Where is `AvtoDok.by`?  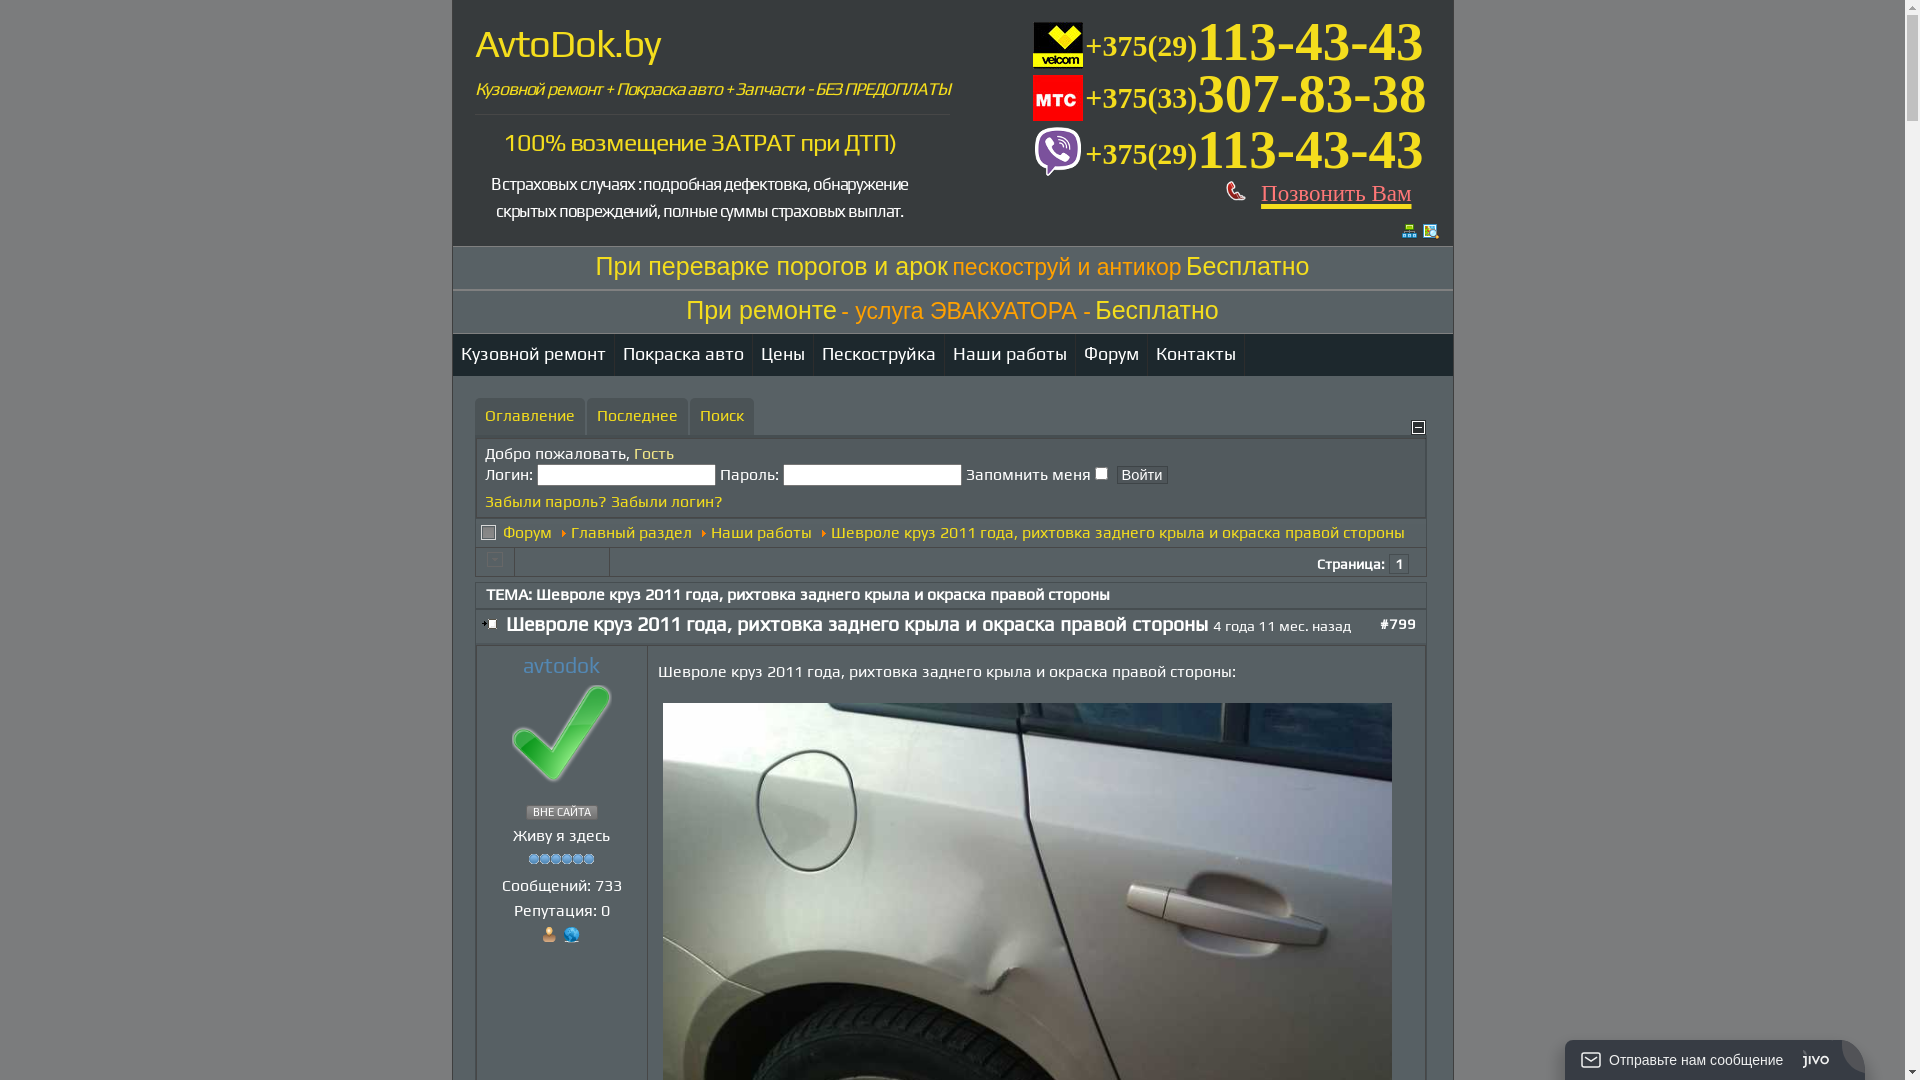 AvtoDok.by is located at coordinates (567, 43).